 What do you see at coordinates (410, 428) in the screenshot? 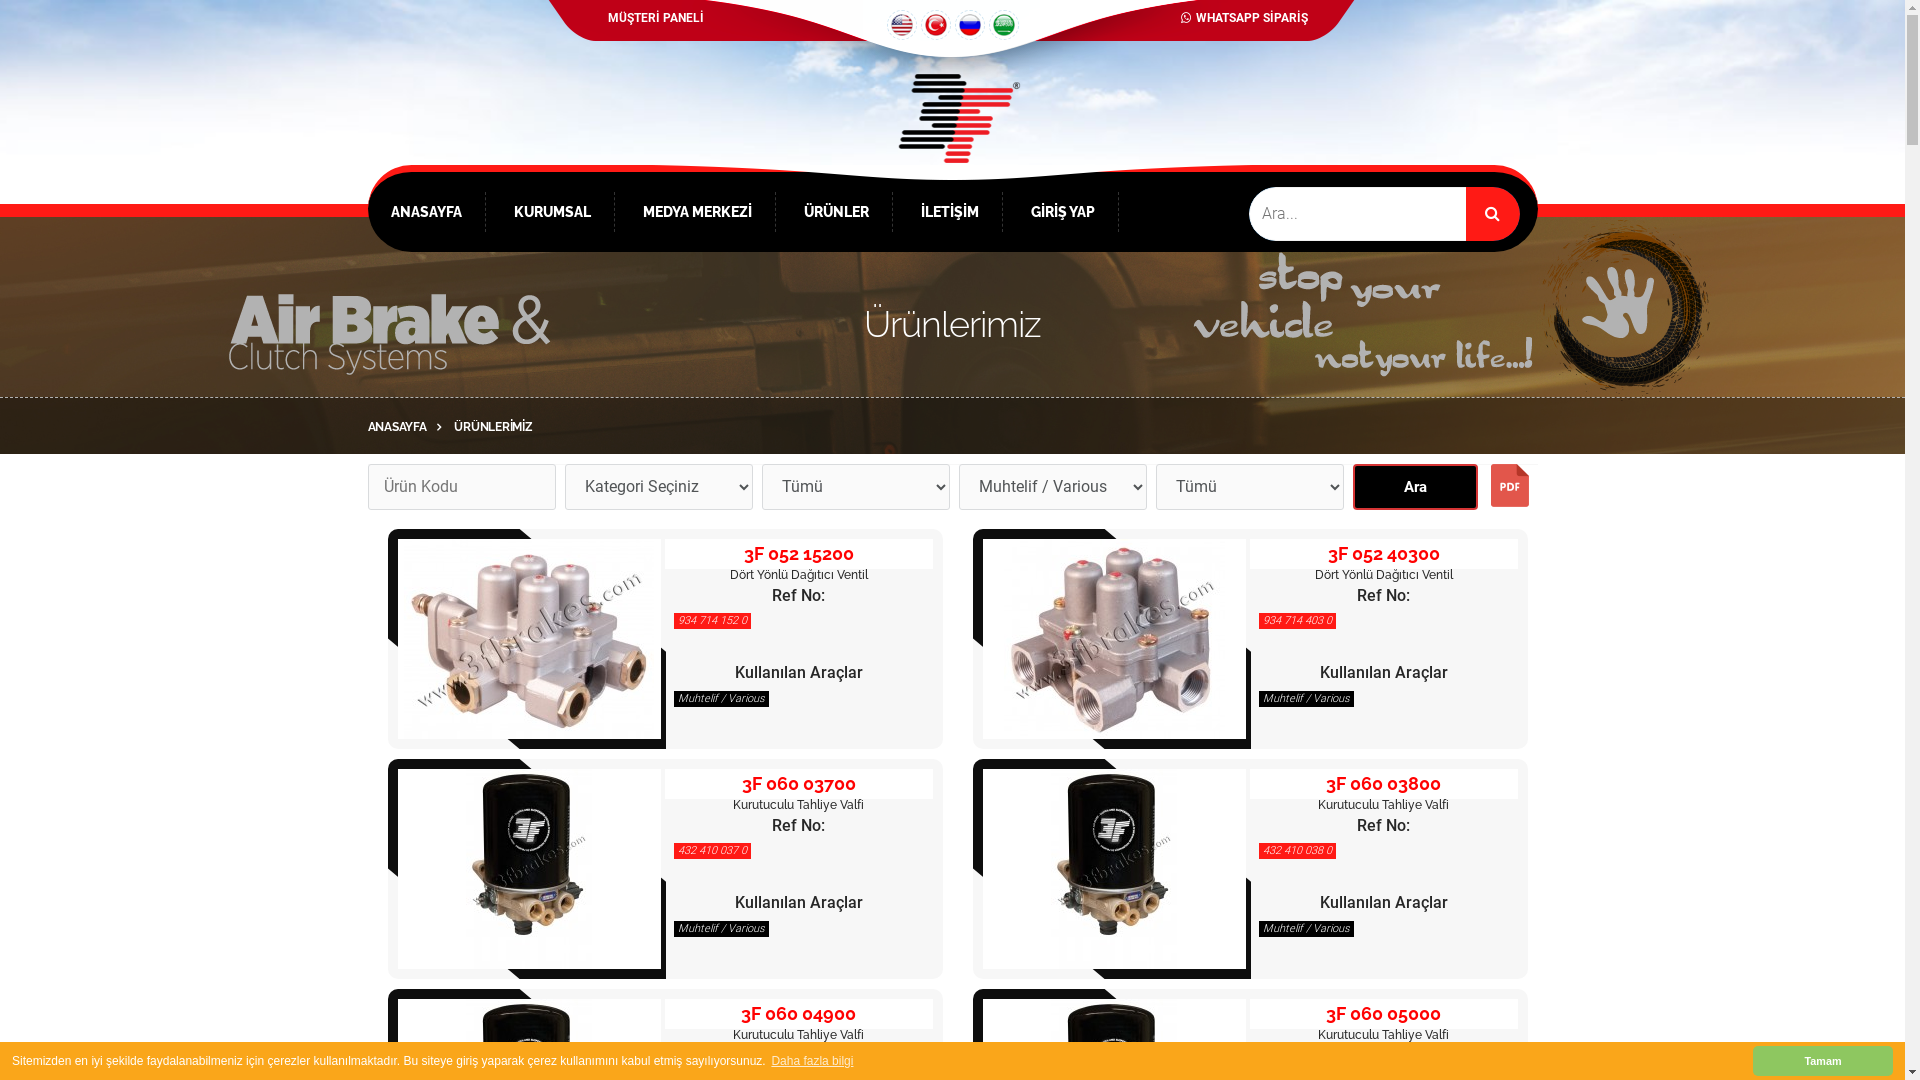
I see `ANASAYFA` at bounding box center [410, 428].